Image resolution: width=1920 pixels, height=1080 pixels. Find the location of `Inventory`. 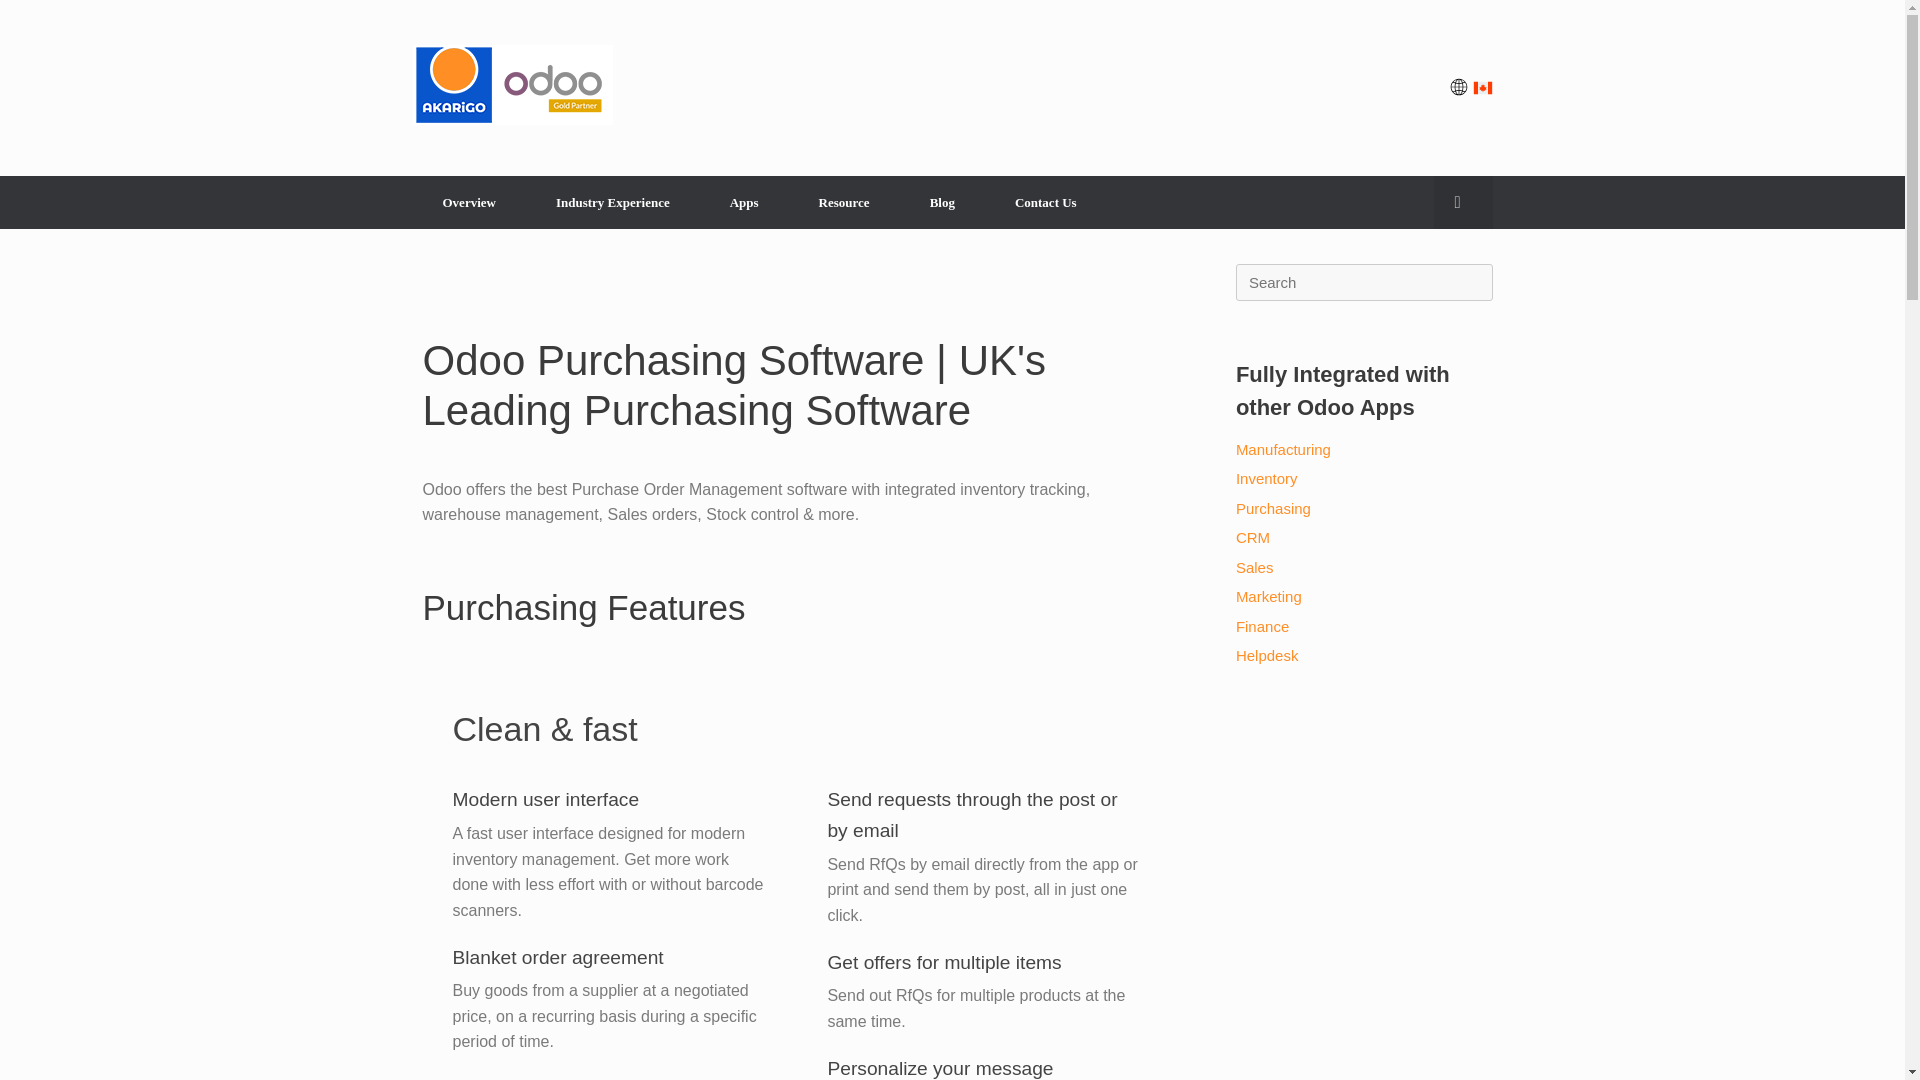

Inventory is located at coordinates (1266, 478).